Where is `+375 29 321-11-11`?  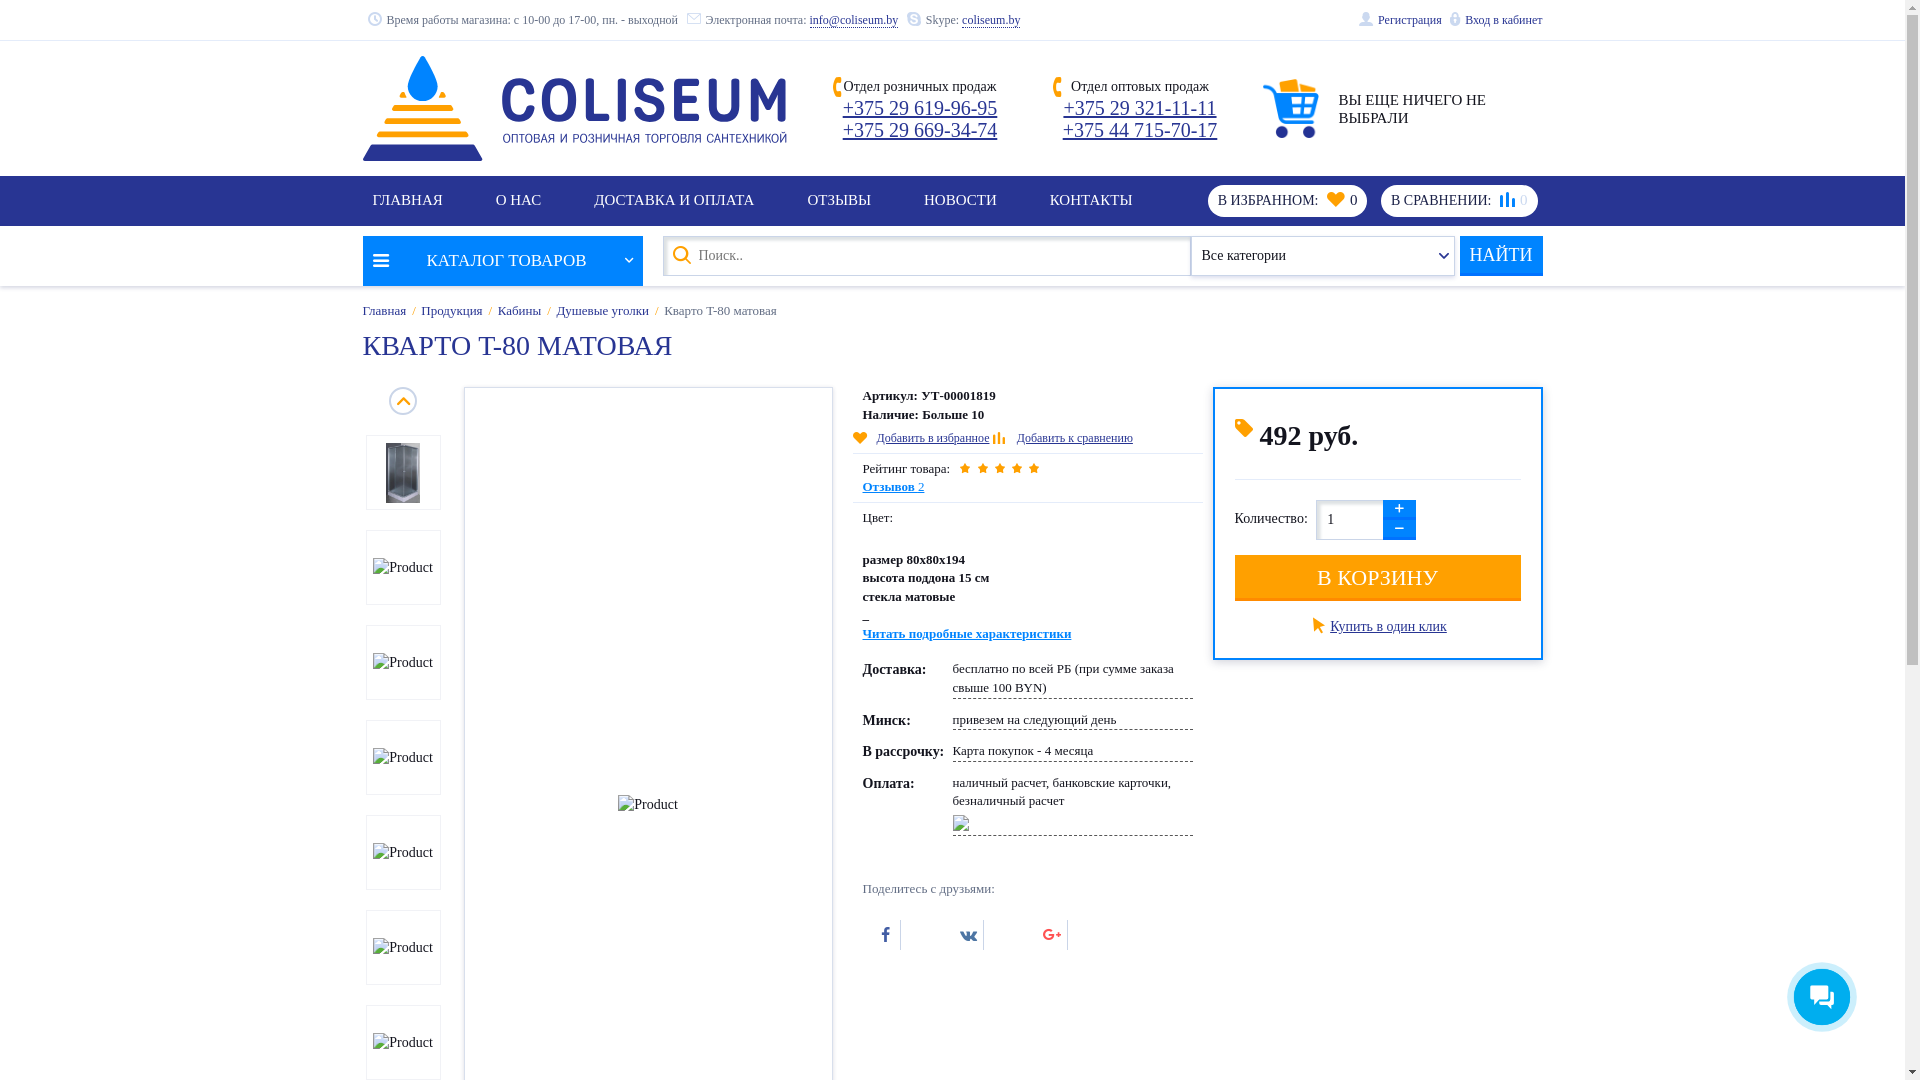 +375 29 321-11-11 is located at coordinates (1140, 108).